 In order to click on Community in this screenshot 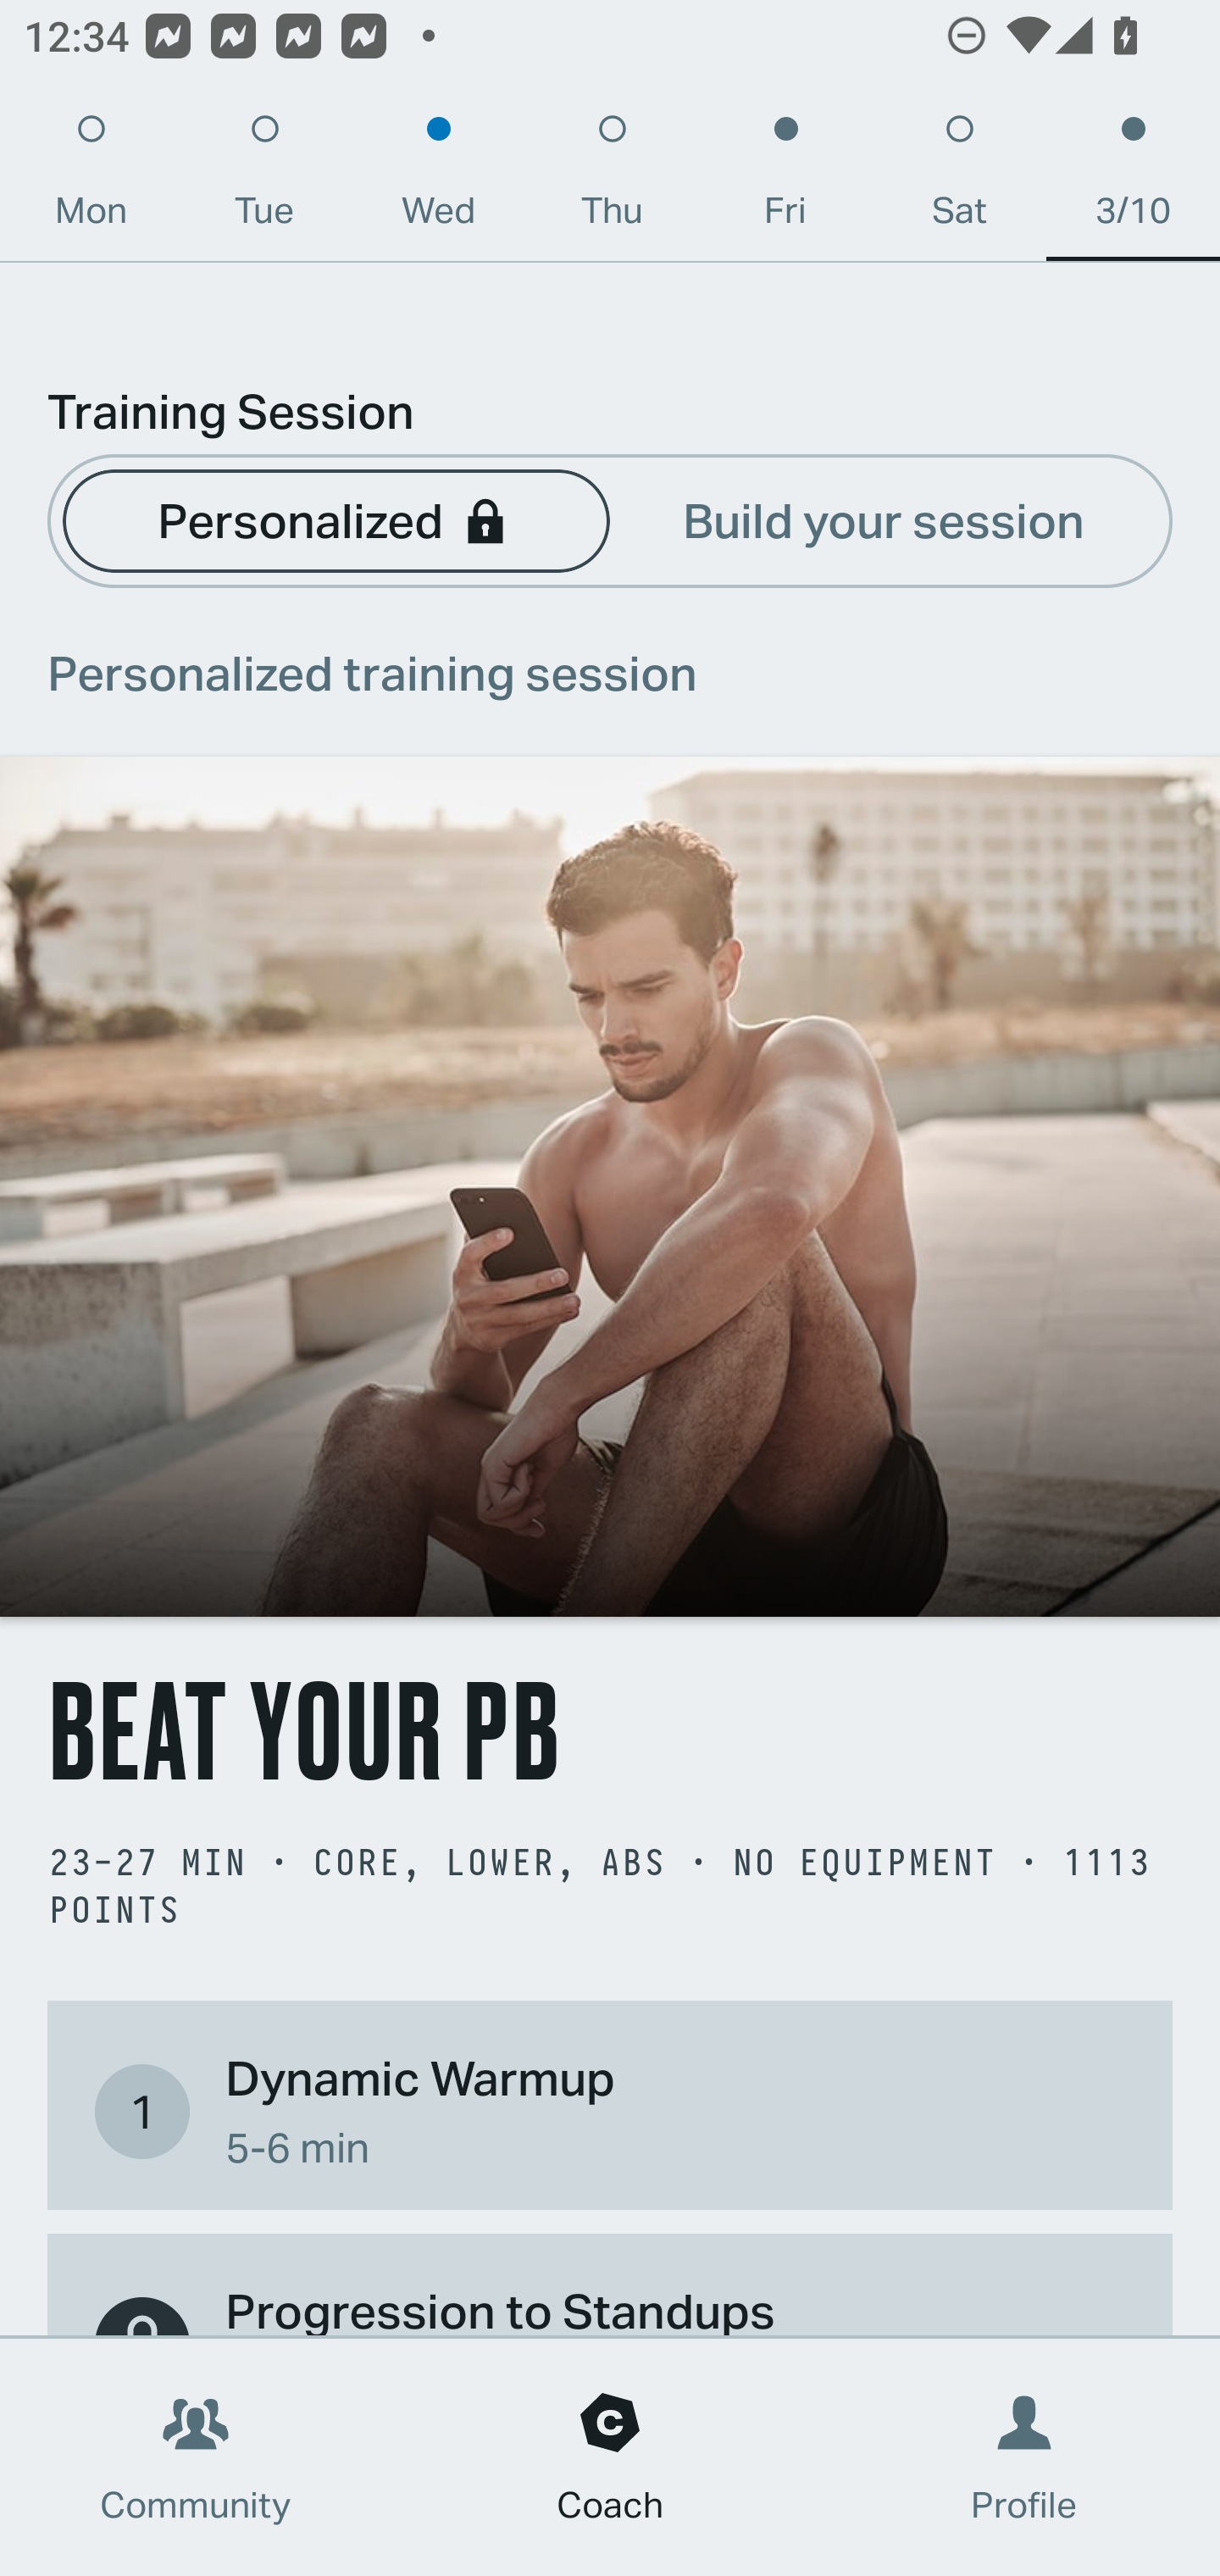, I will do `click(196, 2457)`.